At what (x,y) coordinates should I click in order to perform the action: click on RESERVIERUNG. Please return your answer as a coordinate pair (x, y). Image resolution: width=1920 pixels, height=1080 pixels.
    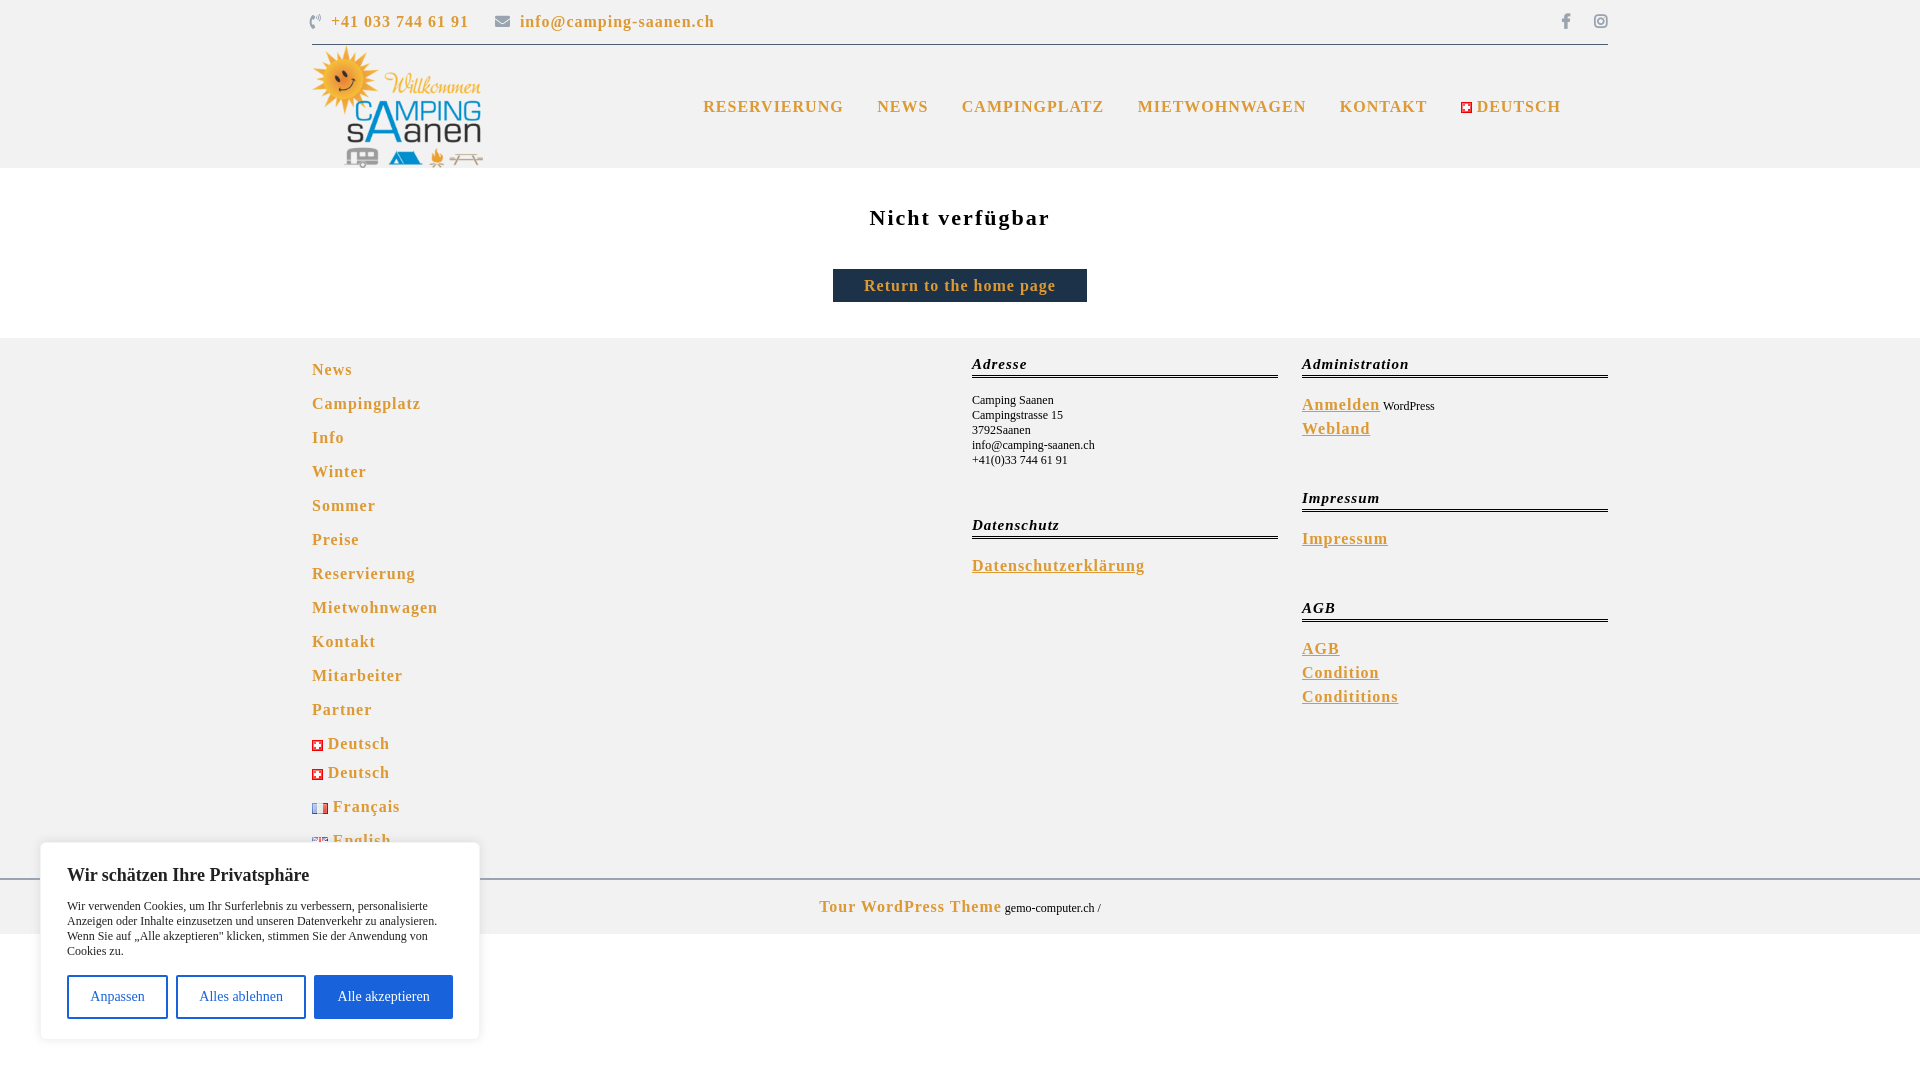
    Looking at the image, I should click on (773, 107).